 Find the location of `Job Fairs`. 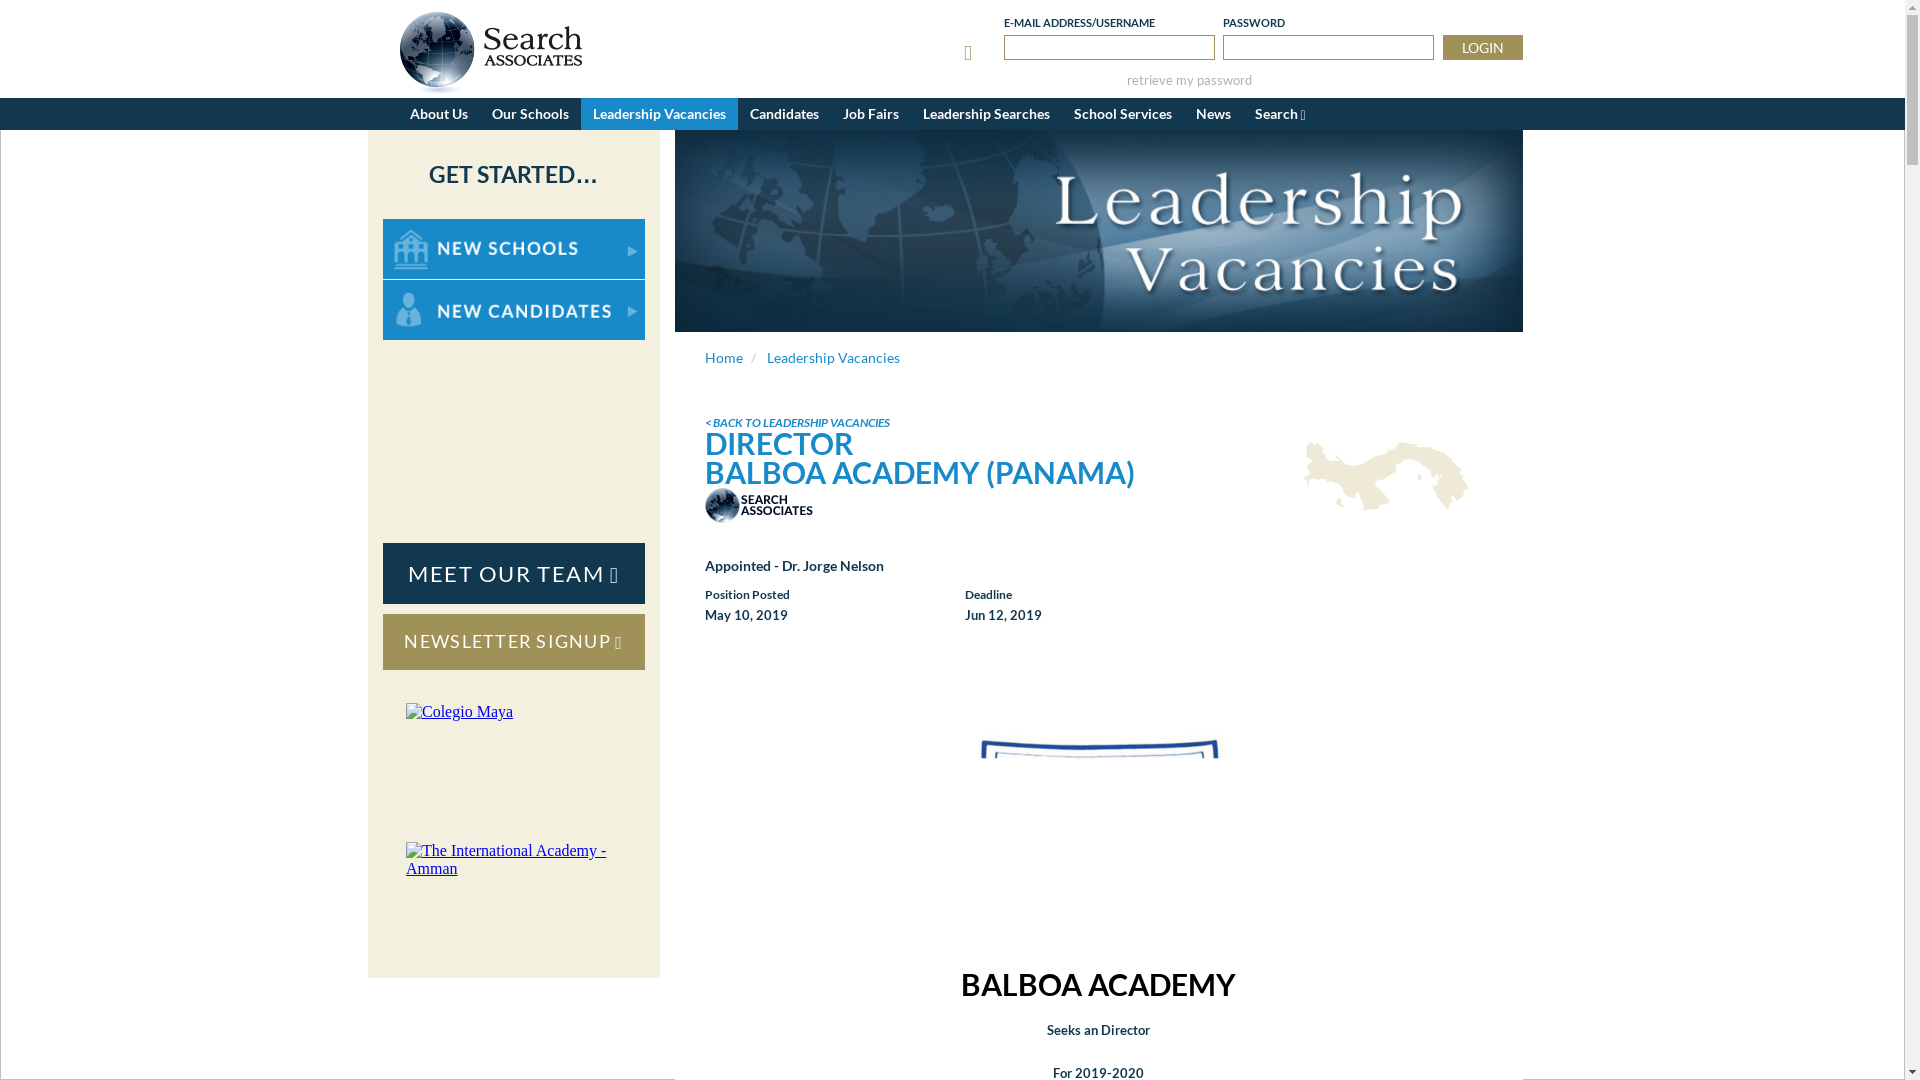

Job Fairs is located at coordinates (870, 114).